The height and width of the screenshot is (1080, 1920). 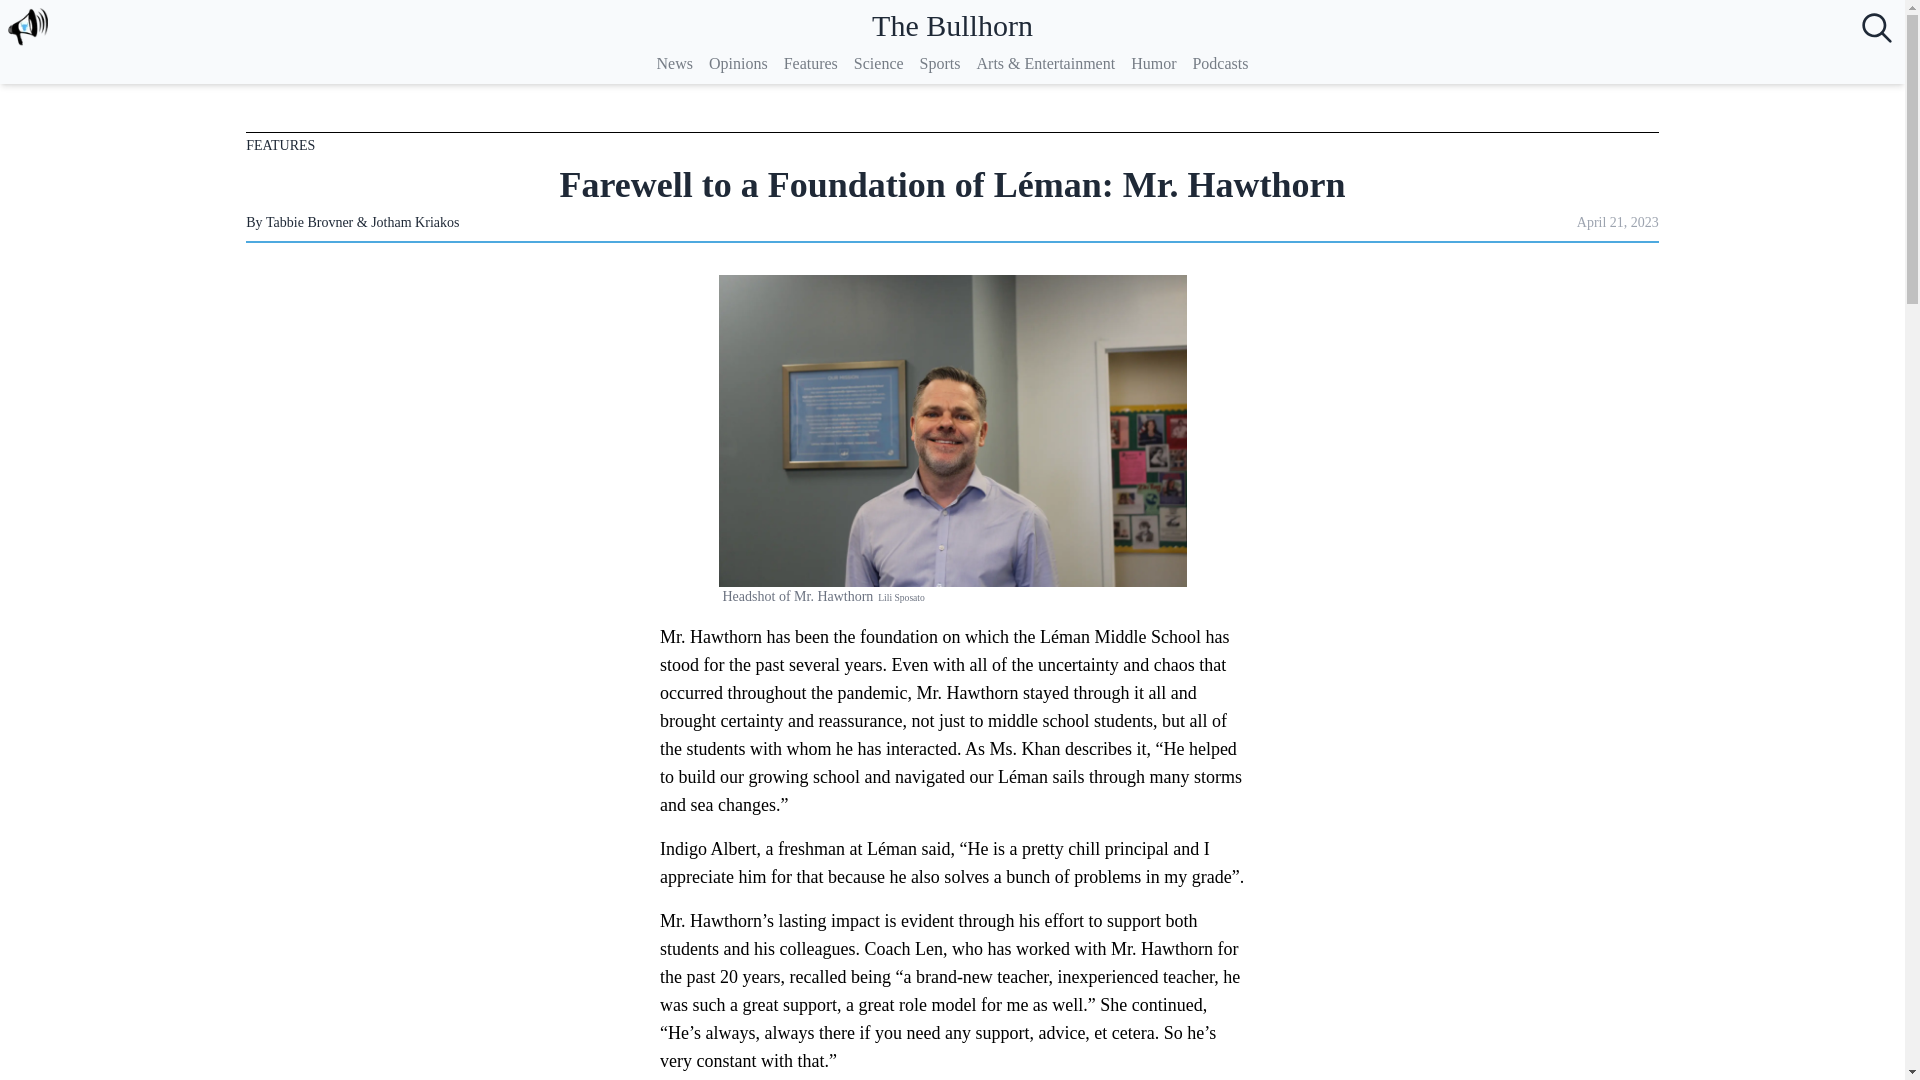 What do you see at coordinates (414, 222) in the screenshot?
I see `Jotham Kriakos` at bounding box center [414, 222].